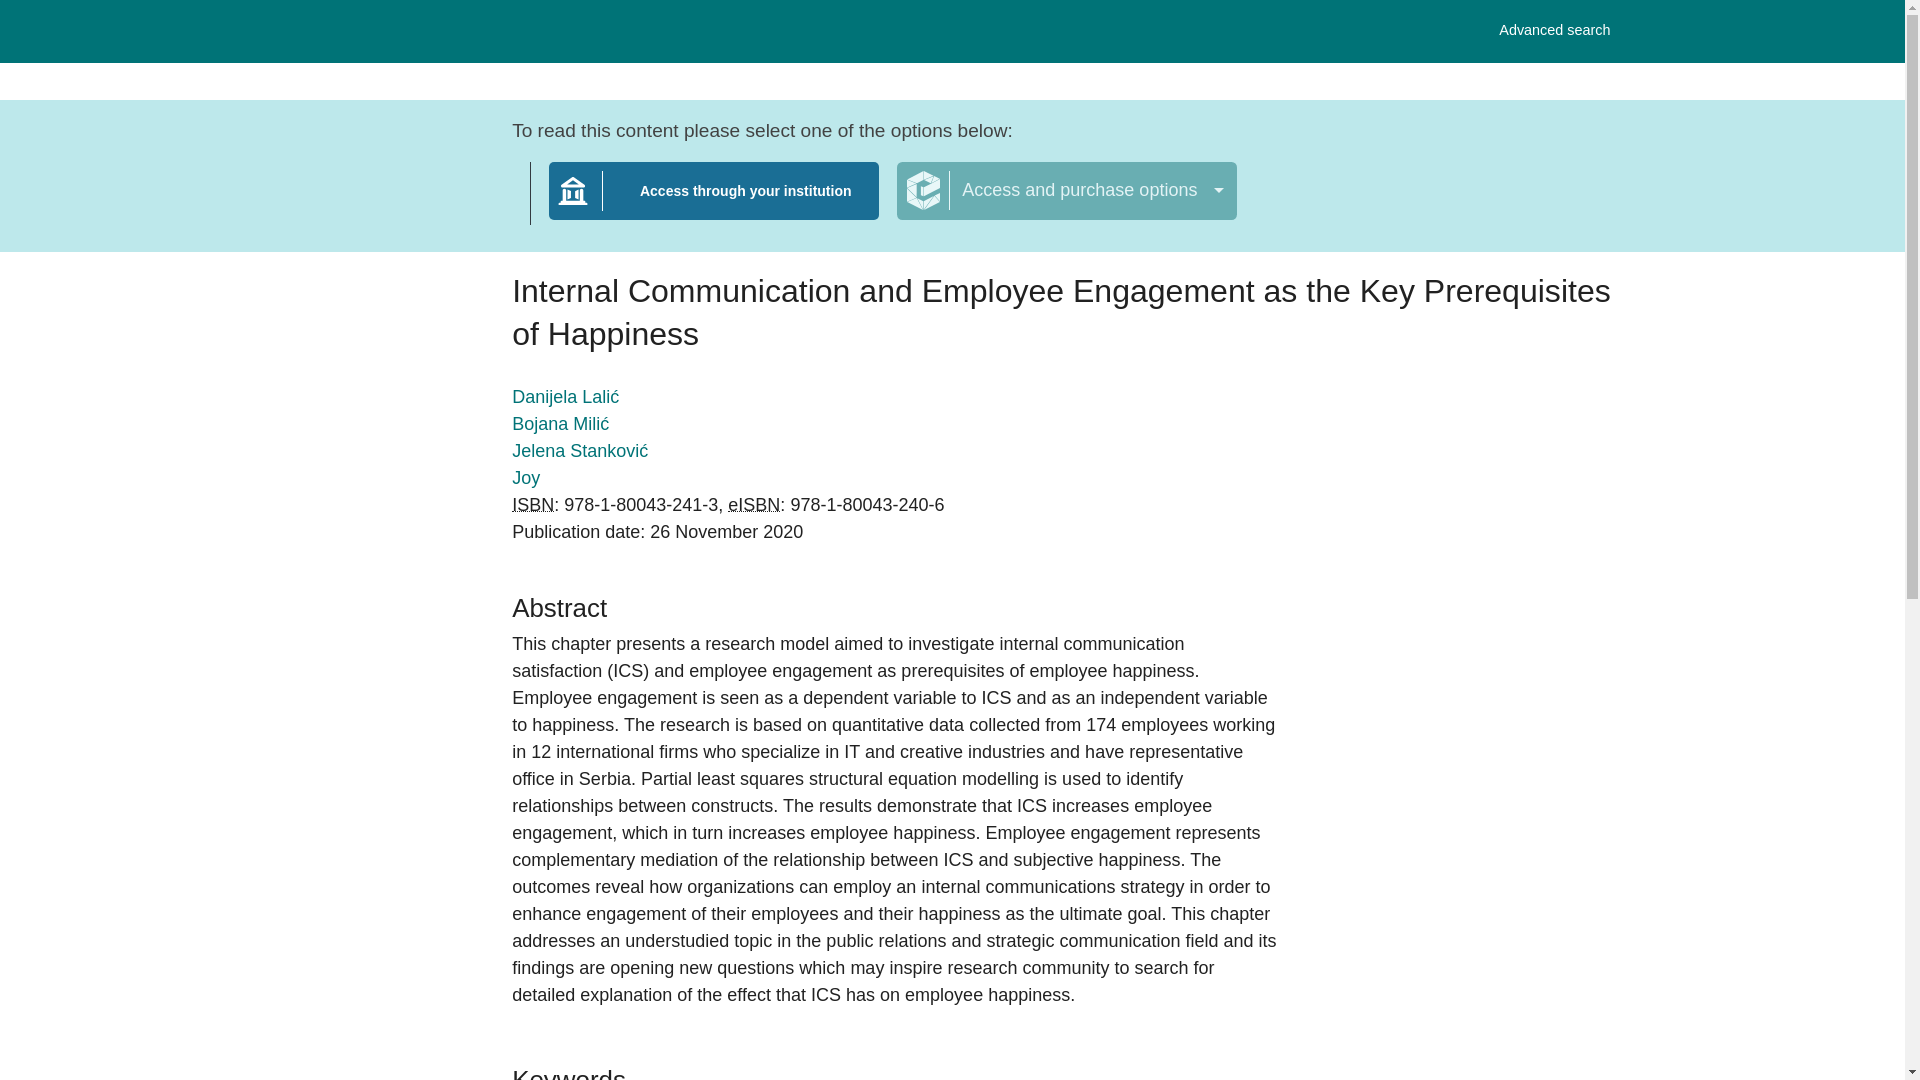  I want to click on Joy, so click(526, 478).